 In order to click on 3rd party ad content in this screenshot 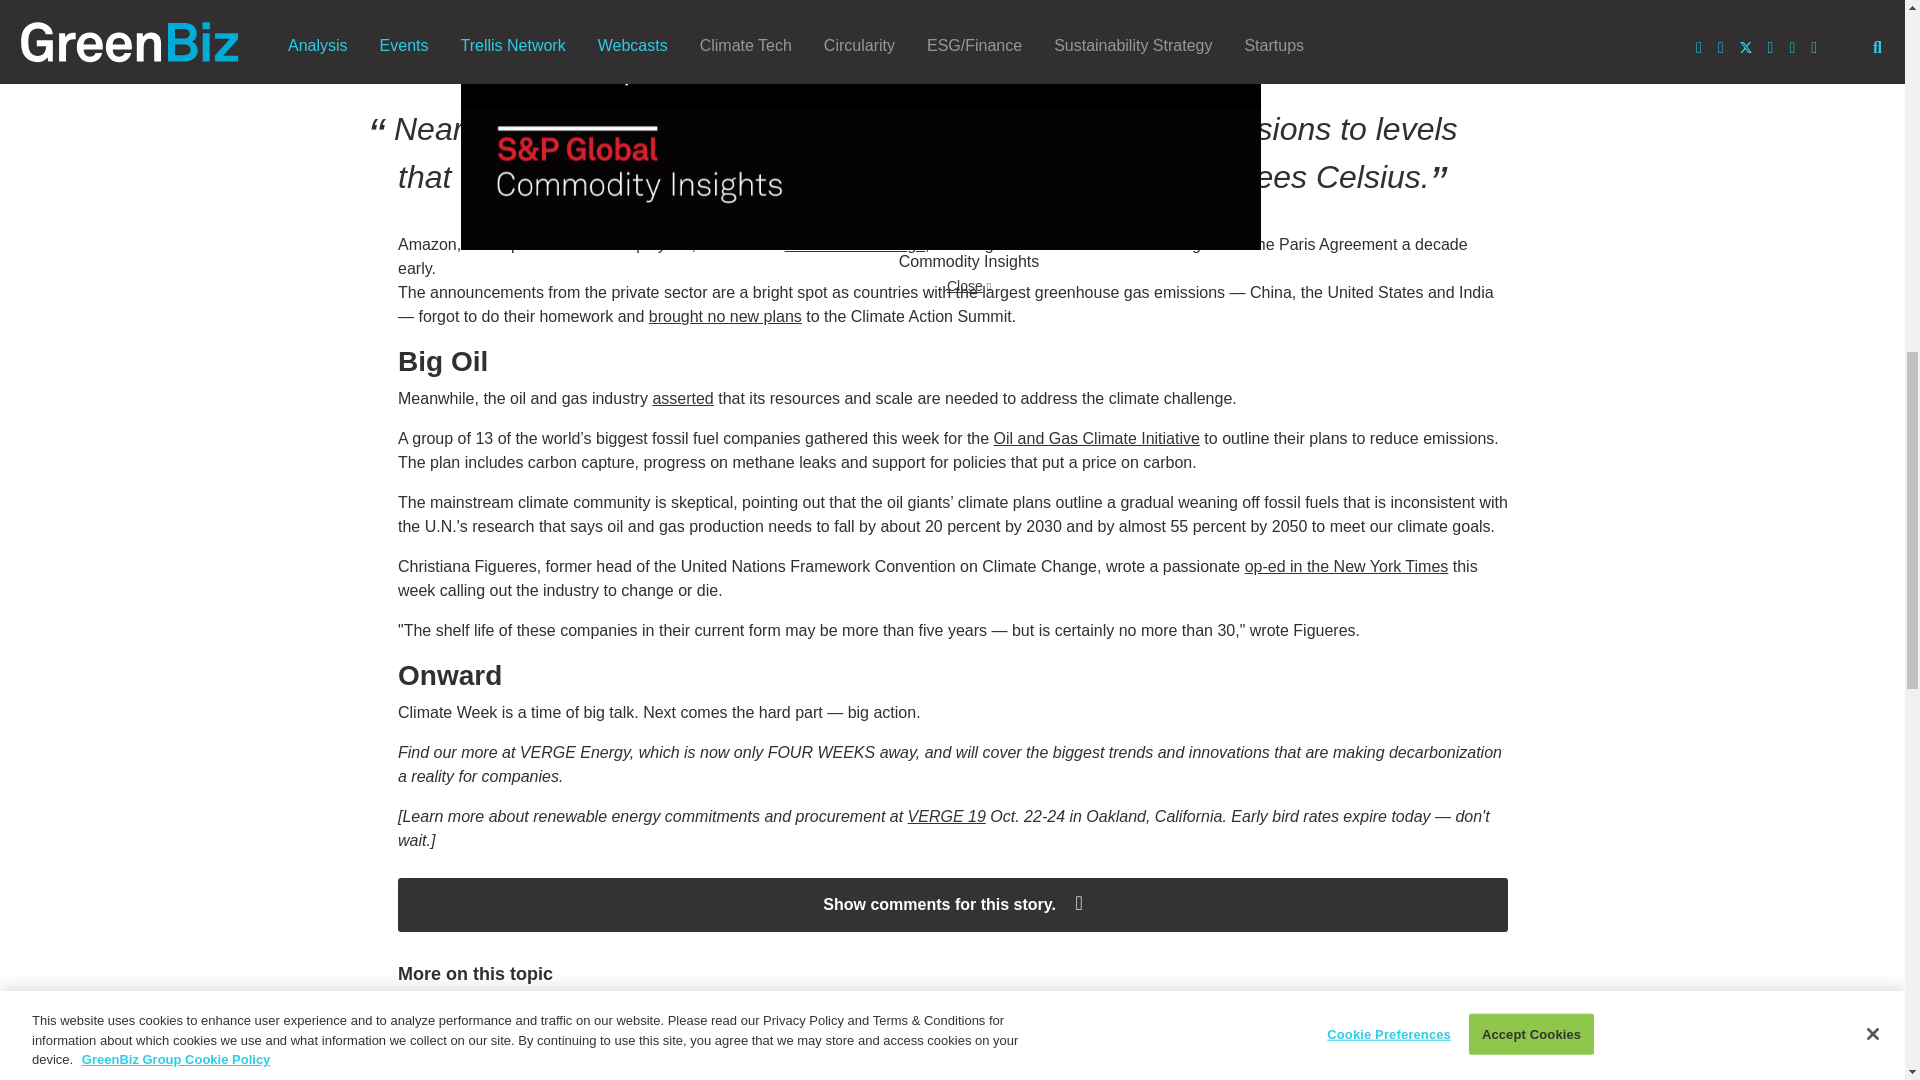, I will do `click(580, 422)`.